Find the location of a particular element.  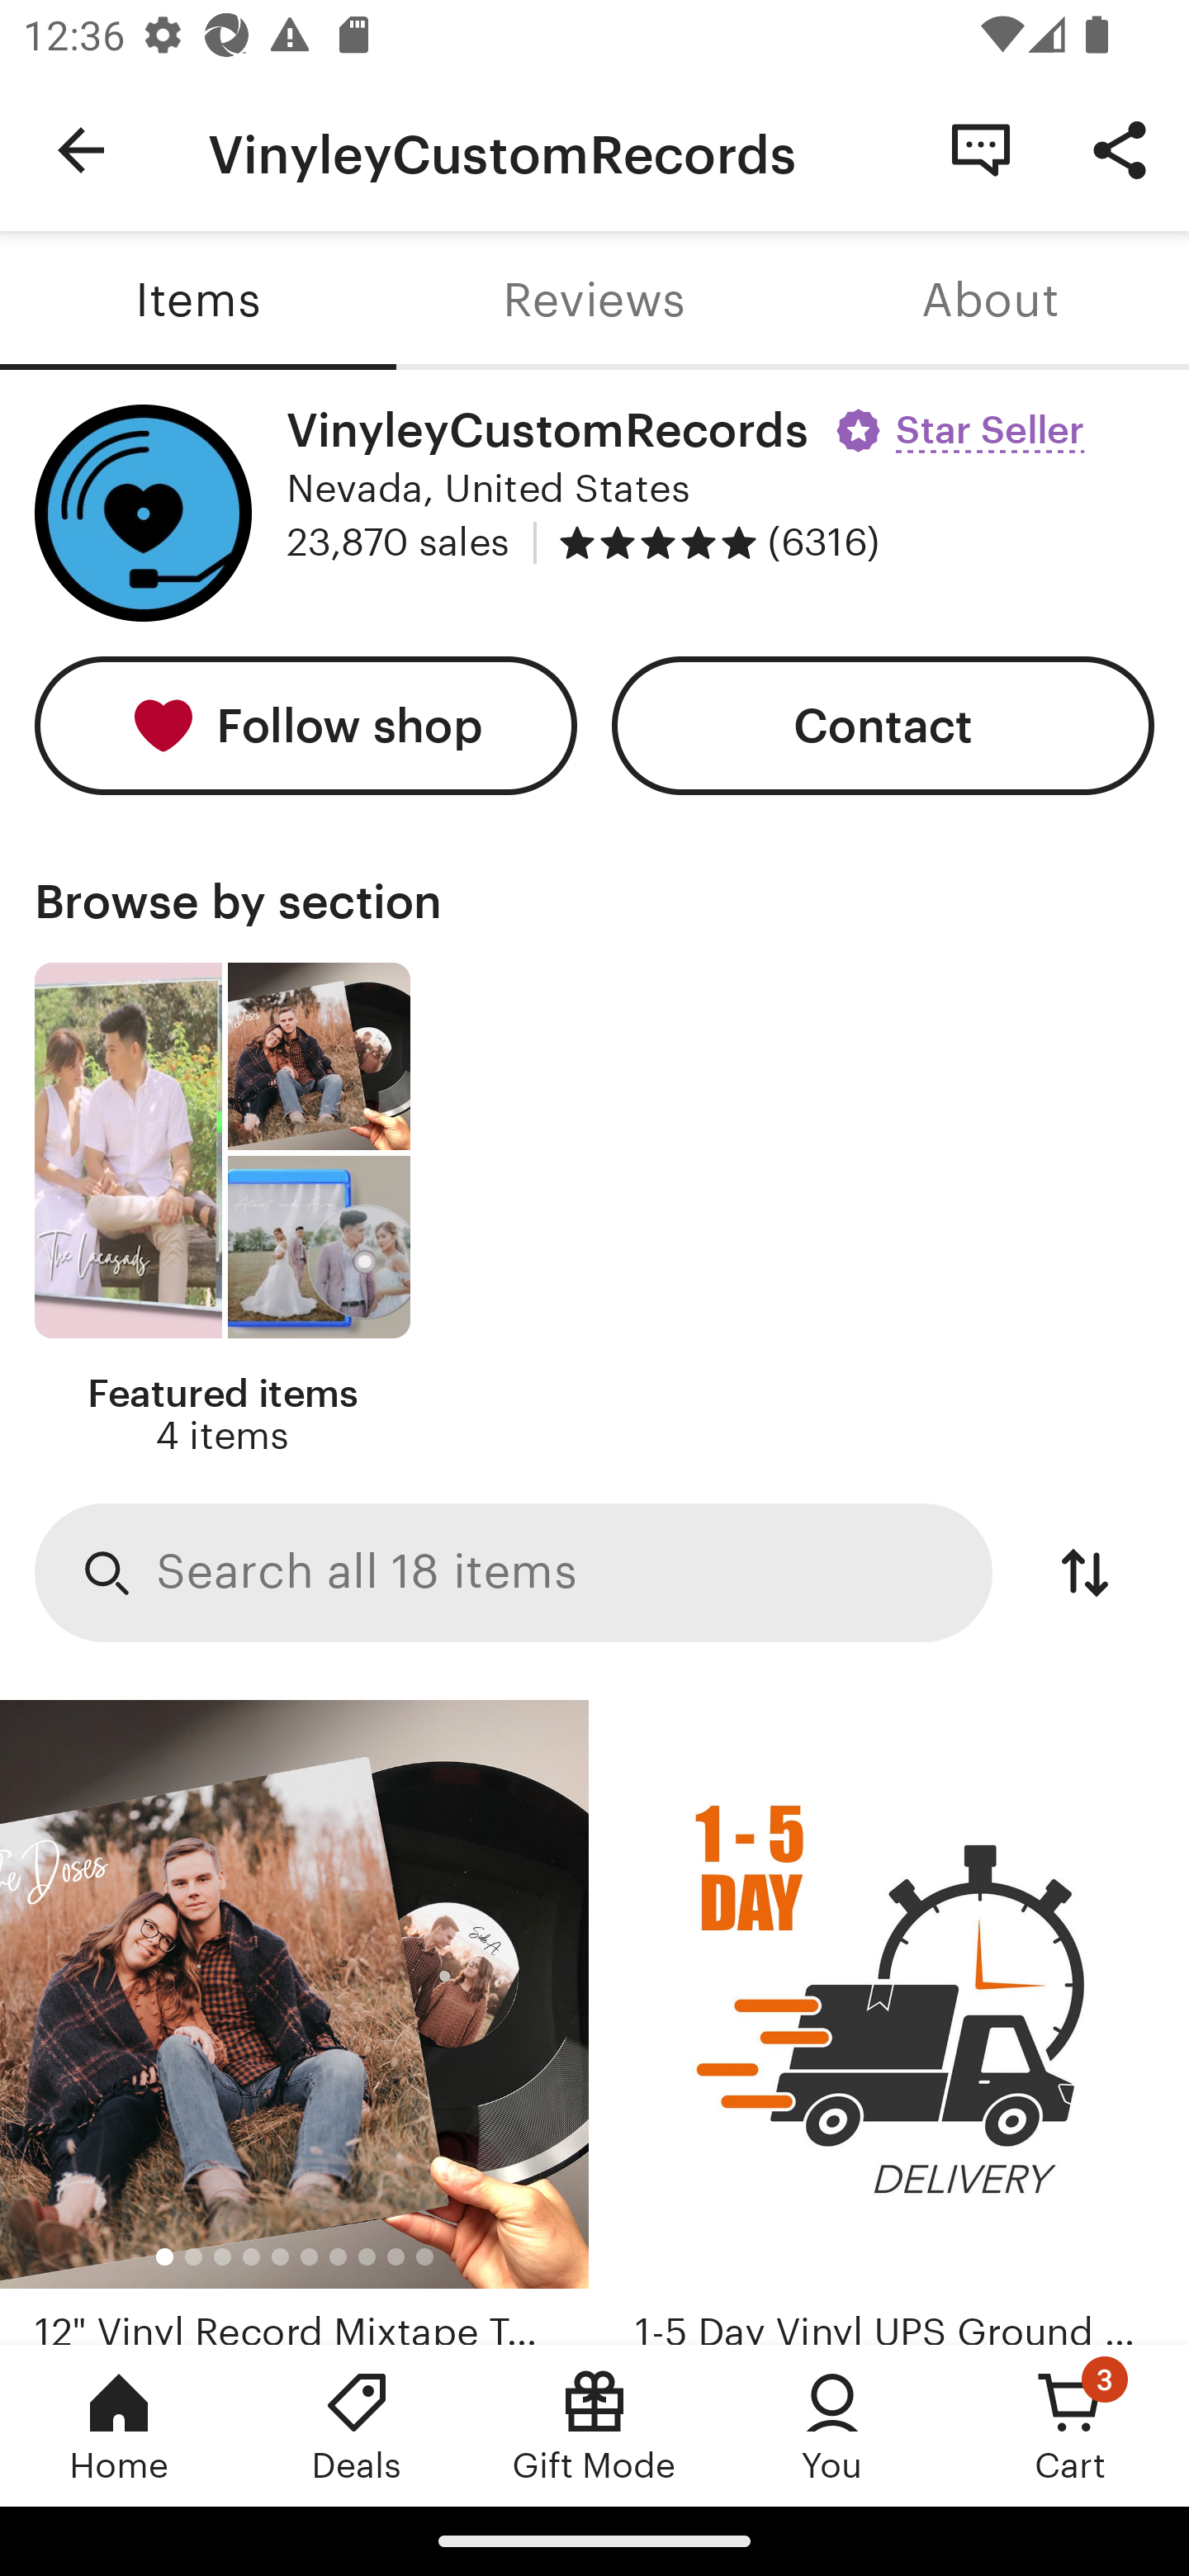

Contact Shop is located at coordinates (981, 149).